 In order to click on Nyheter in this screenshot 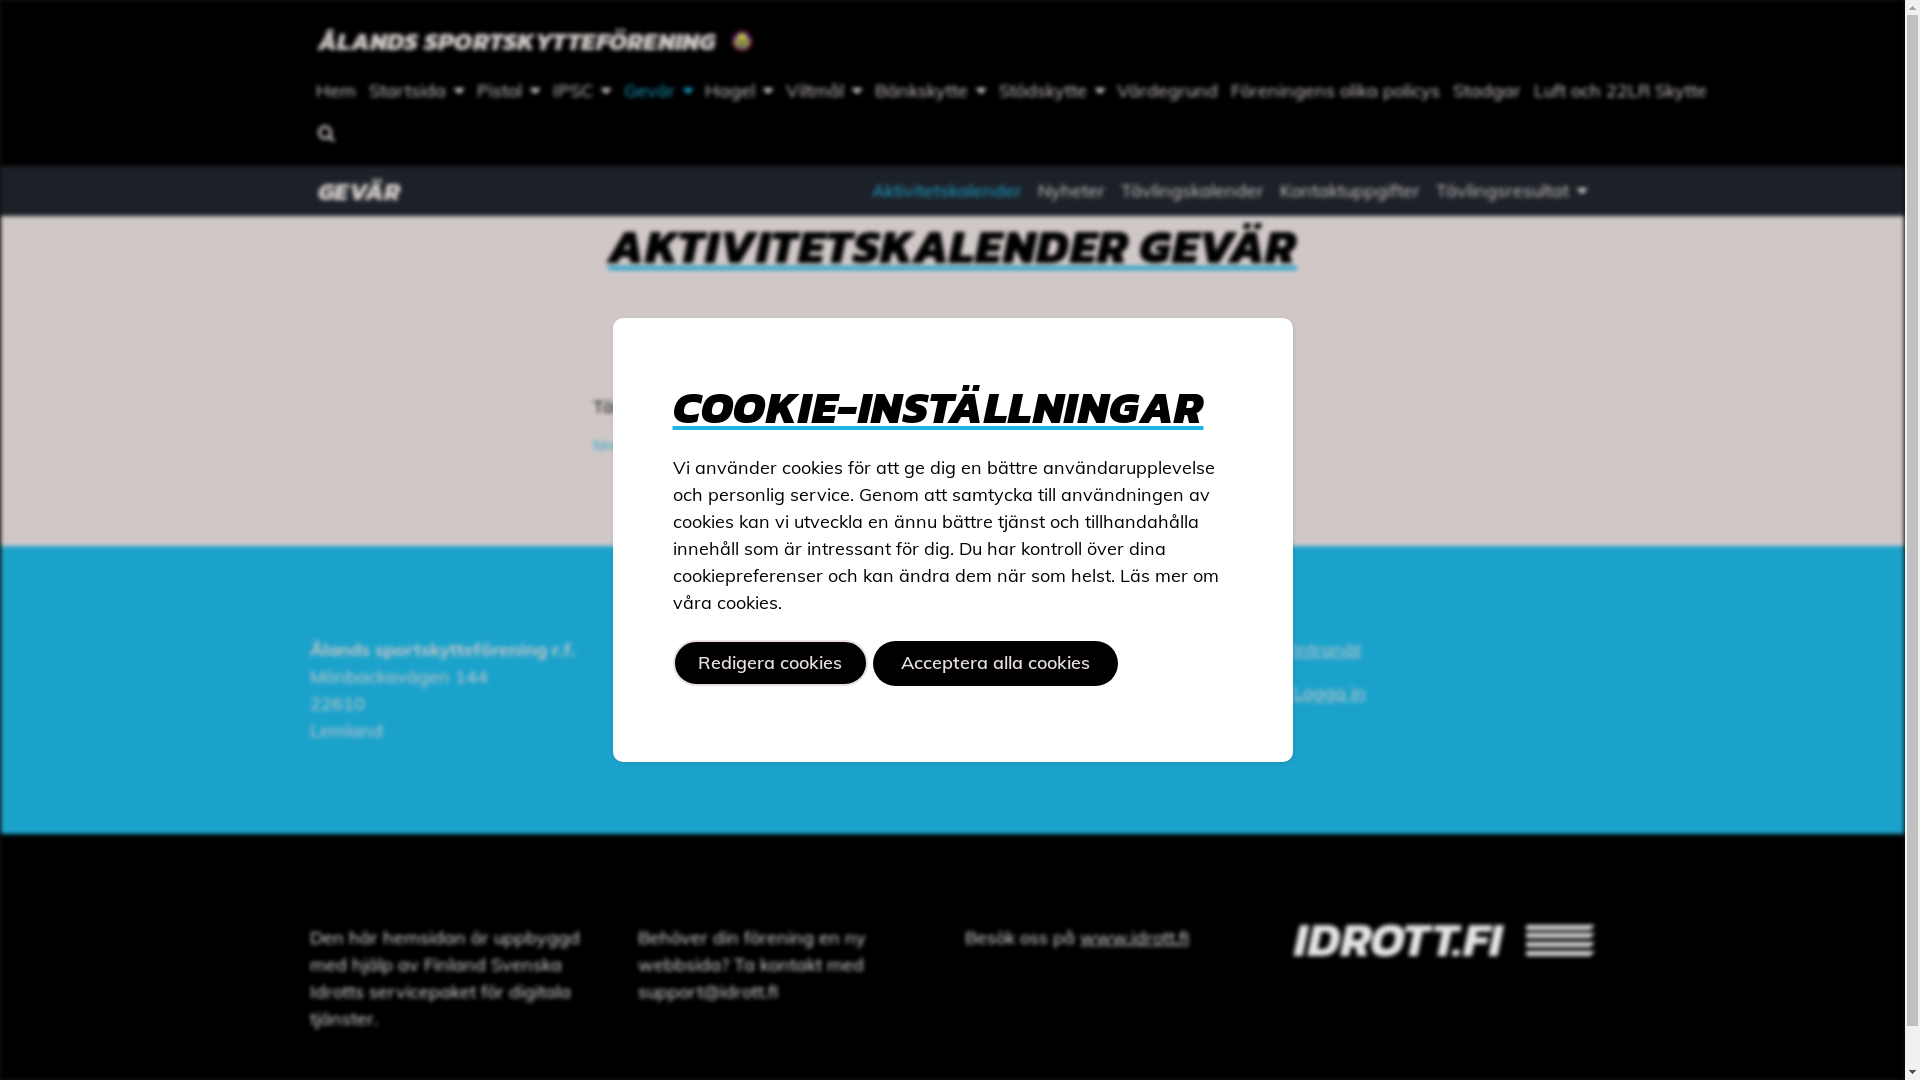, I will do `click(1072, 191)`.